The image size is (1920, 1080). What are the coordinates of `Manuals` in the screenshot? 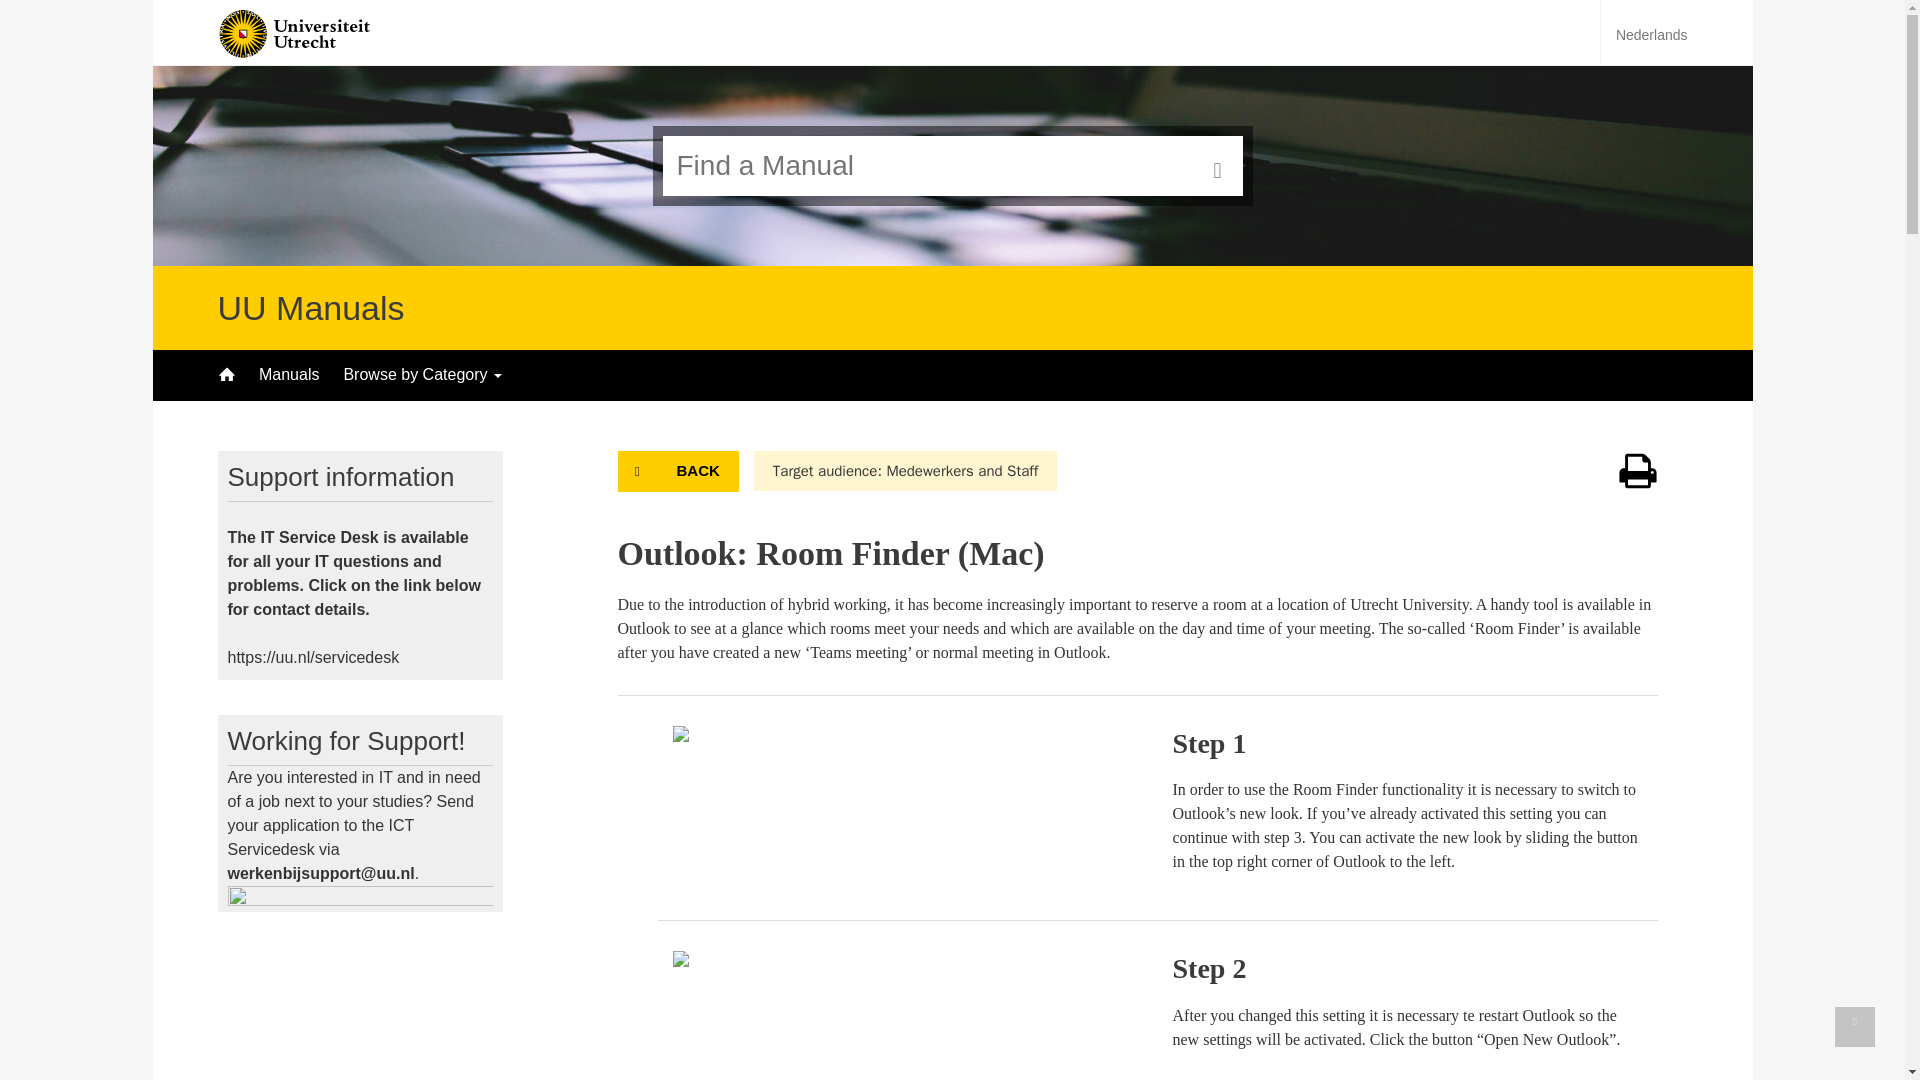 It's located at (288, 374).